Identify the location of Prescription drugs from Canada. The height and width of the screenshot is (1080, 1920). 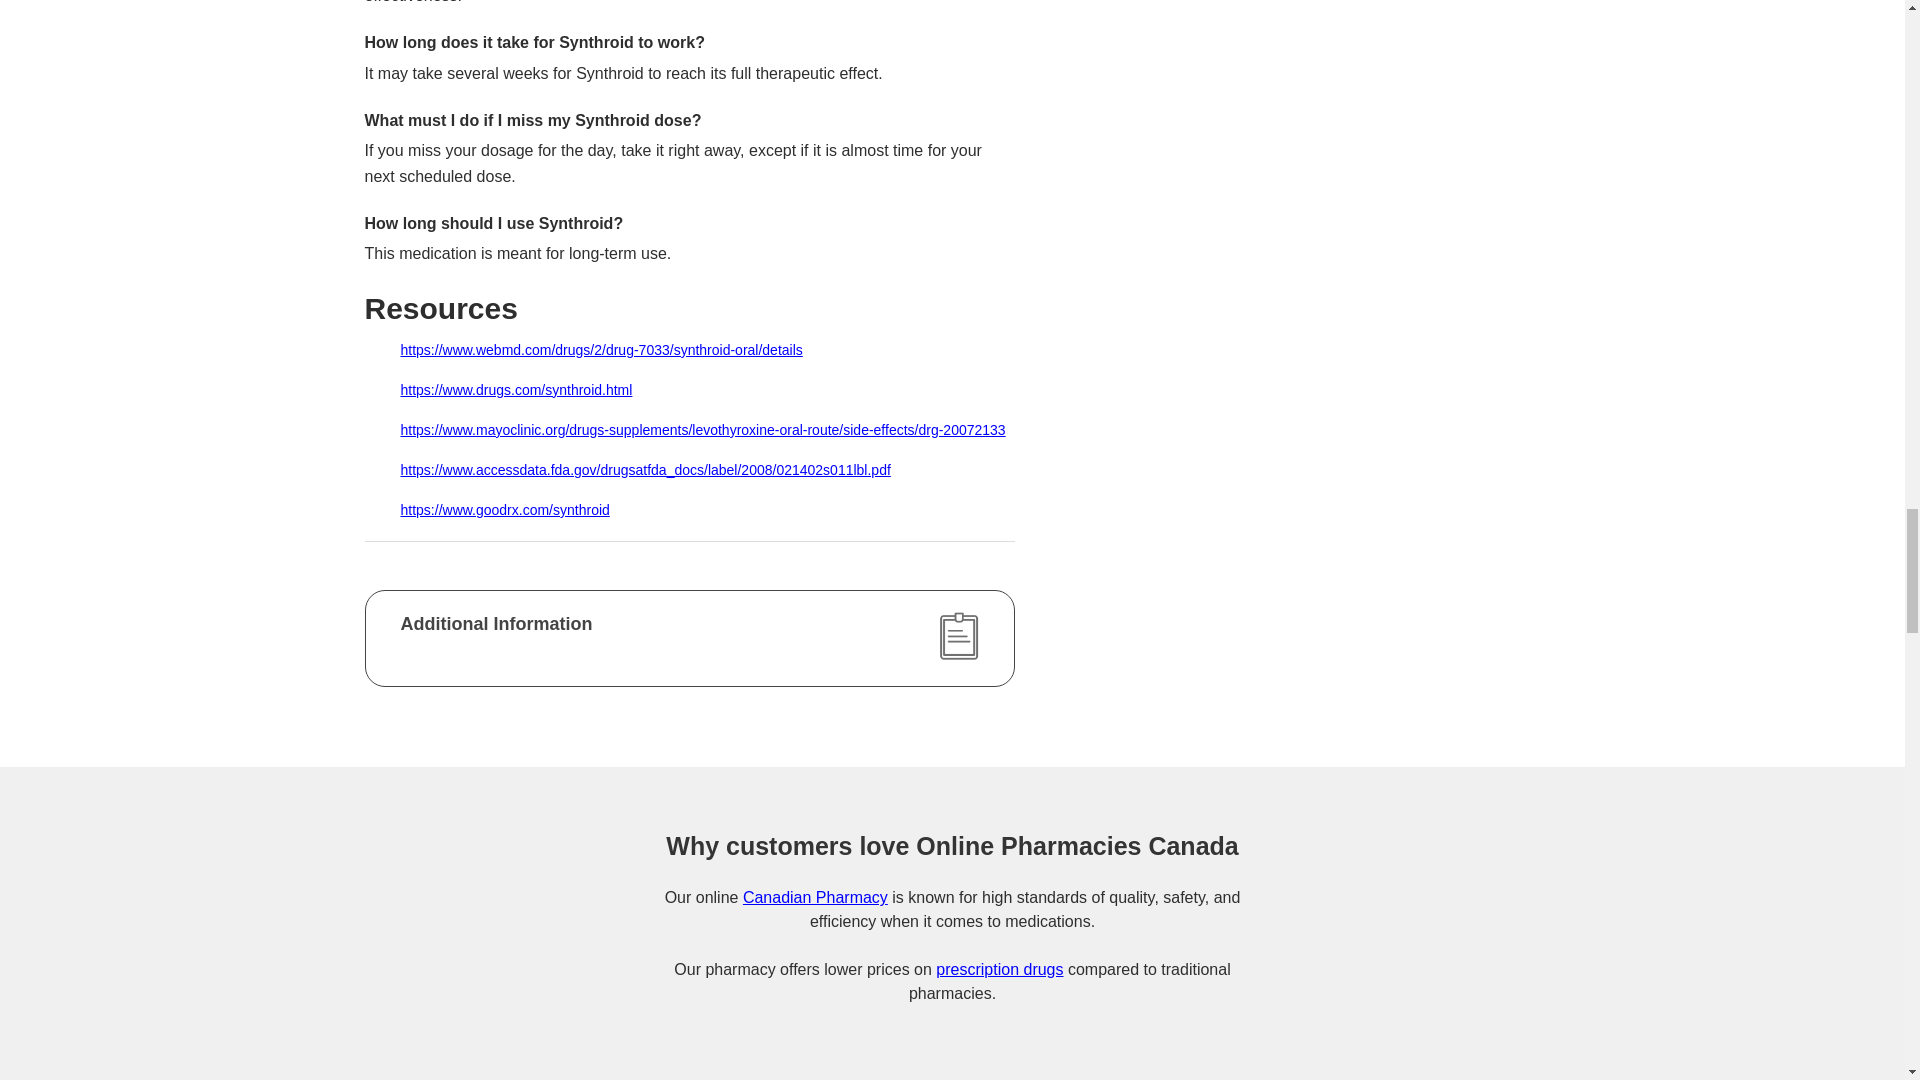
(1000, 970).